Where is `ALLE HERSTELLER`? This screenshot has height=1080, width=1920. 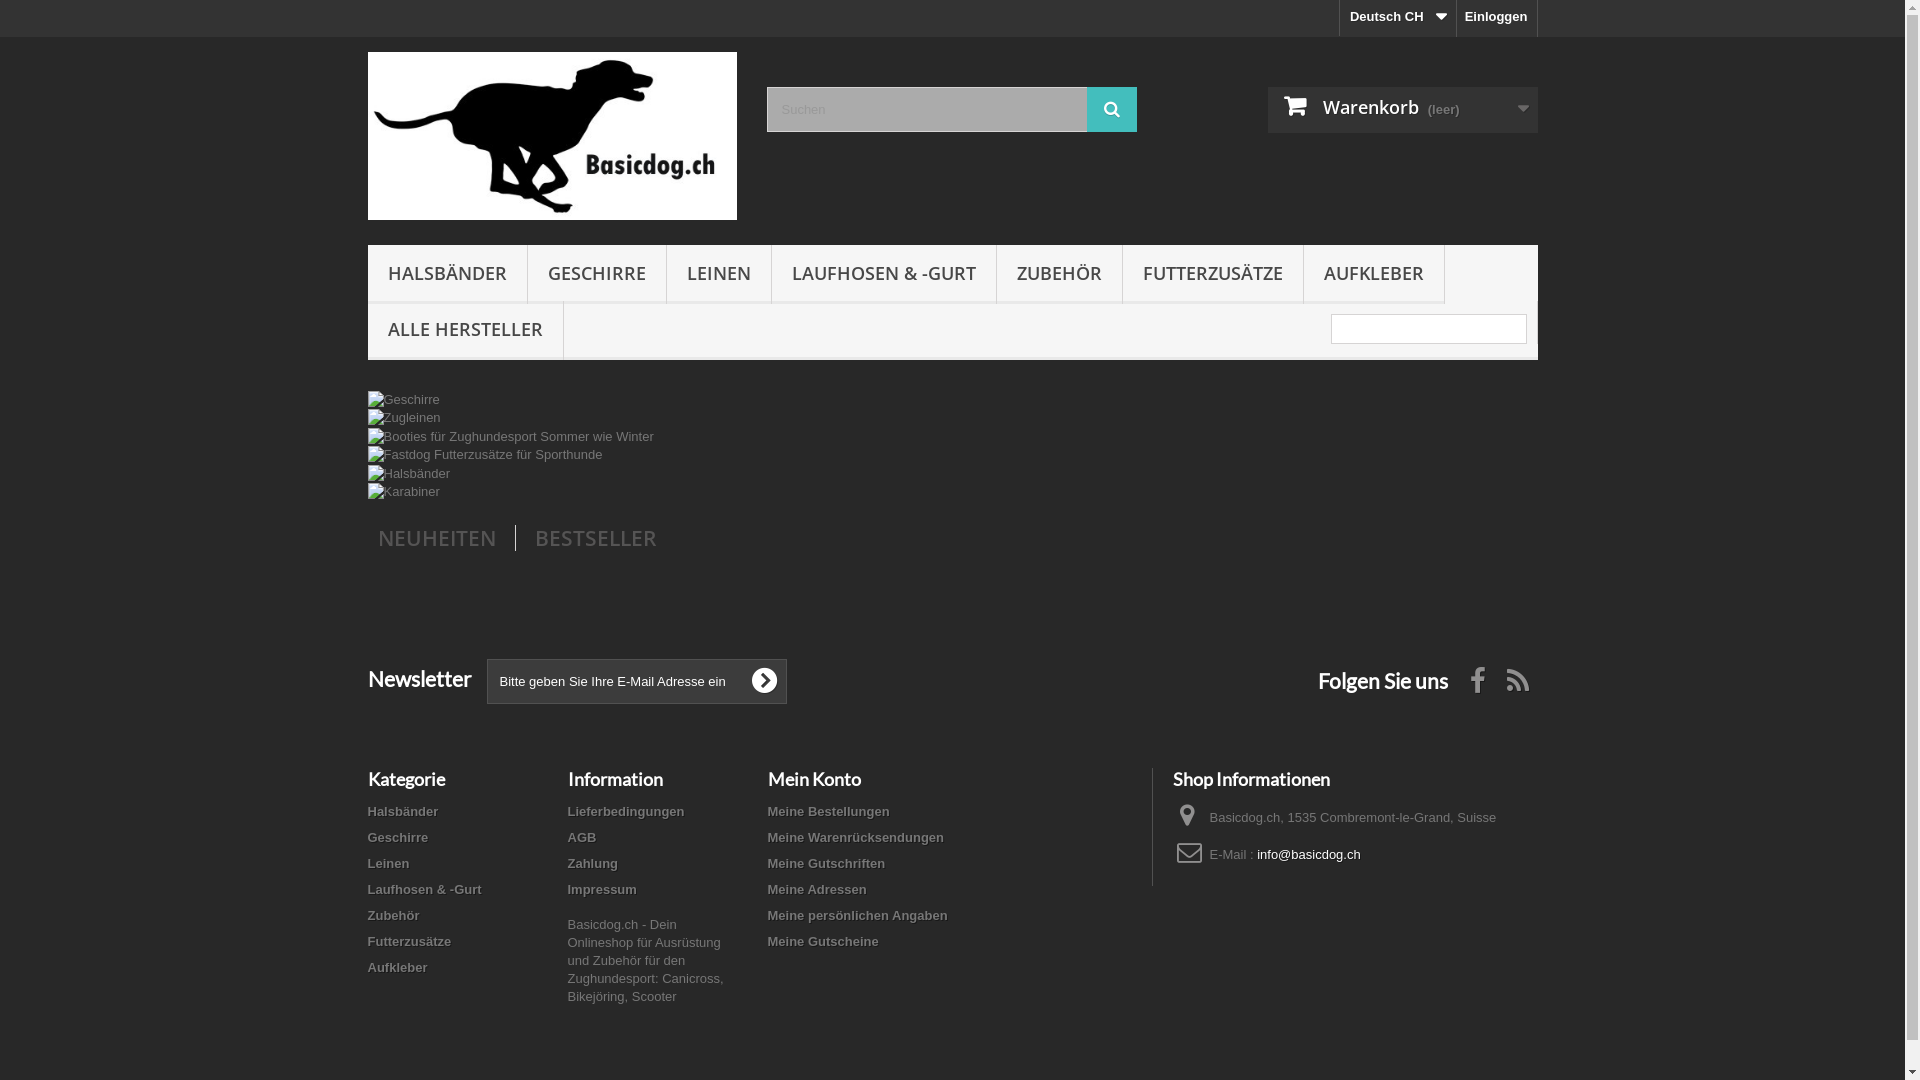 ALLE HERSTELLER is located at coordinates (466, 330).